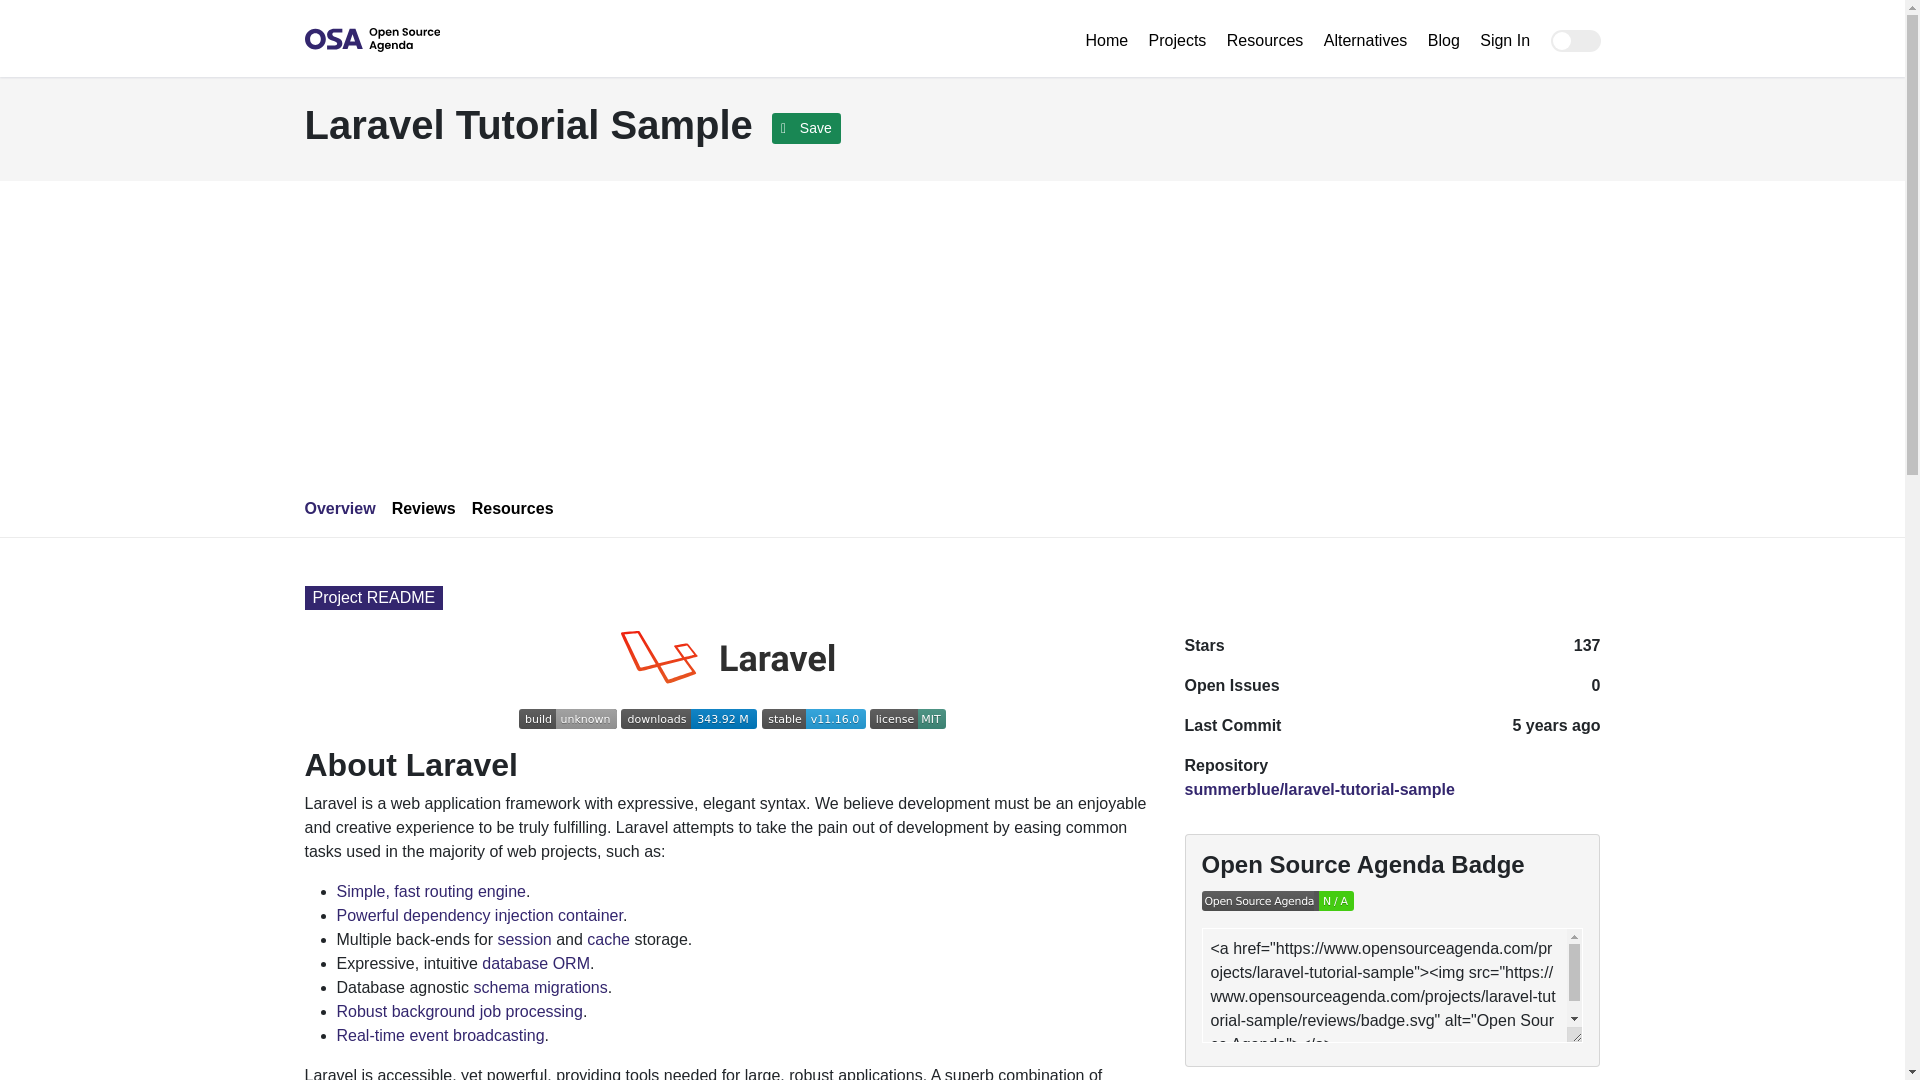  What do you see at coordinates (338, 508) in the screenshot?
I see `Overview` at bounding box center [338, 508].